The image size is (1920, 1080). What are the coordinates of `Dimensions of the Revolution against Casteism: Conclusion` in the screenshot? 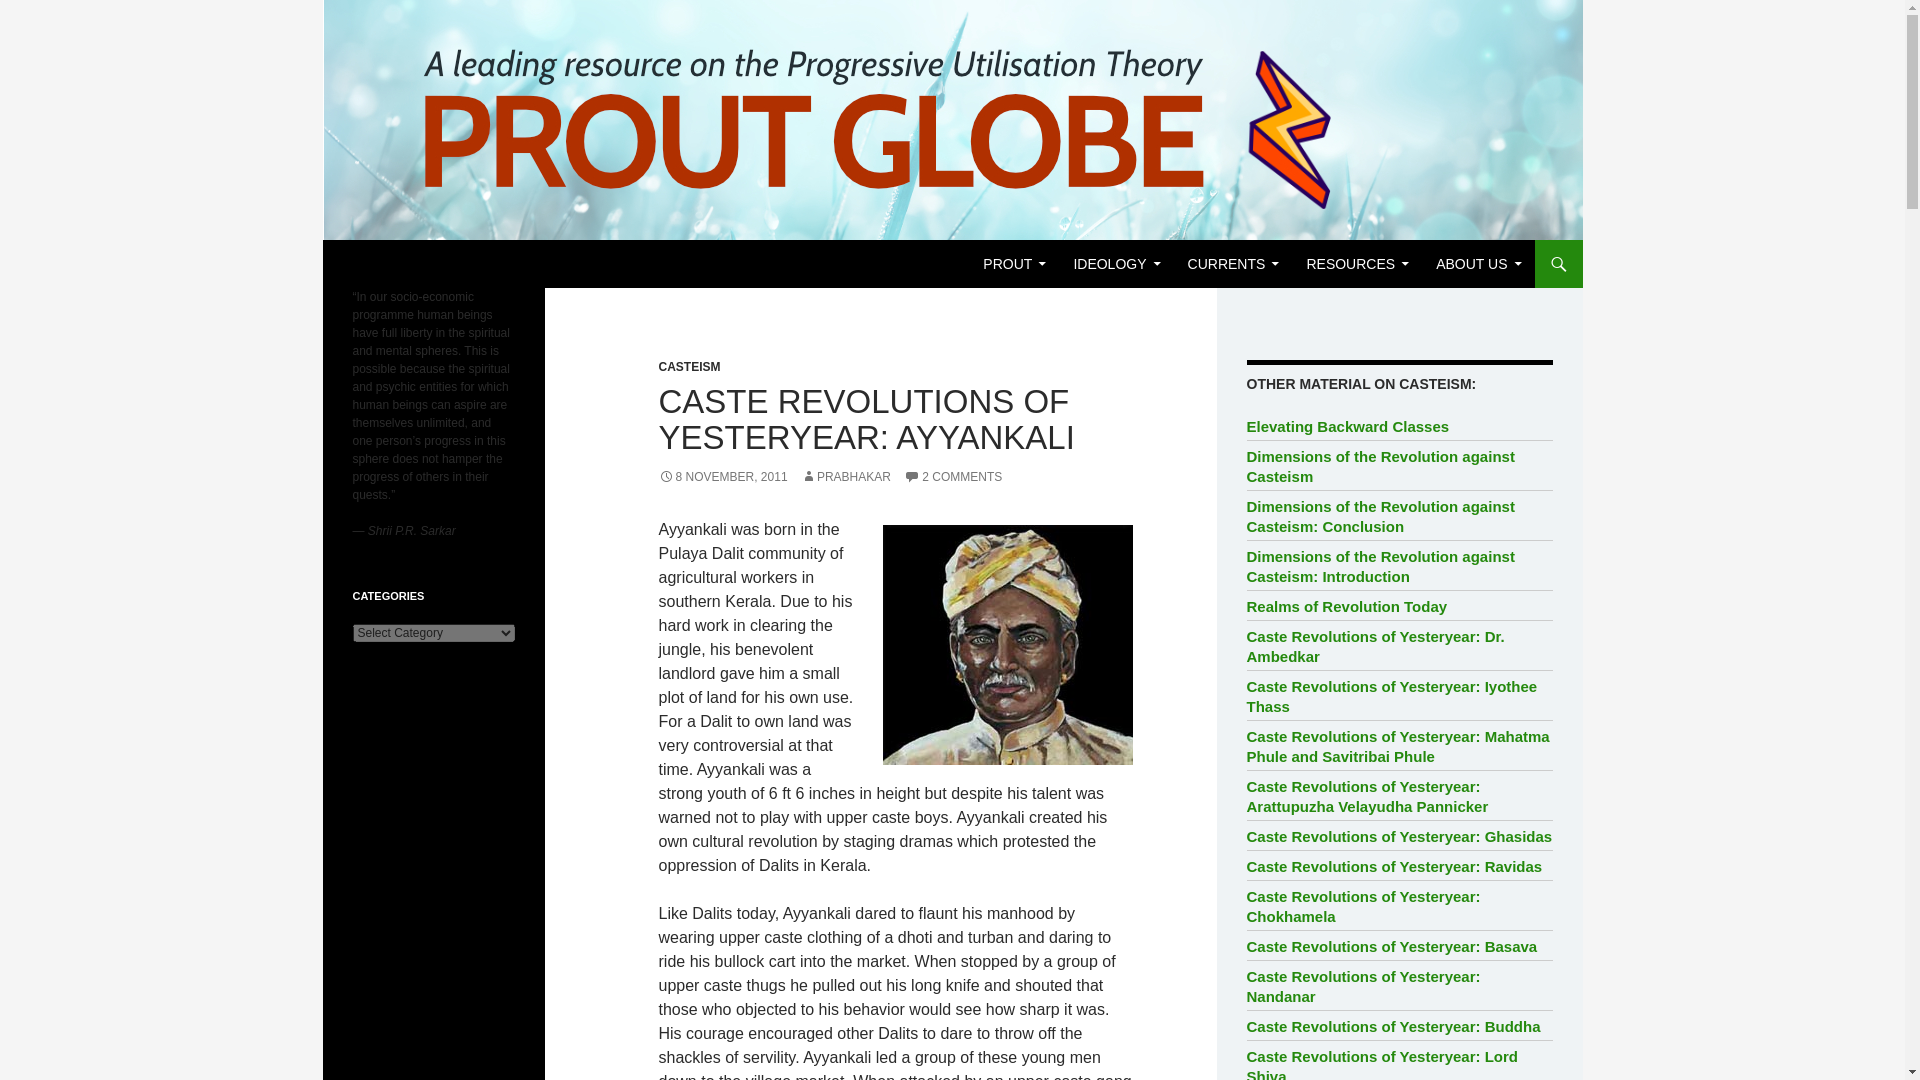 It's located at (1380, 516).